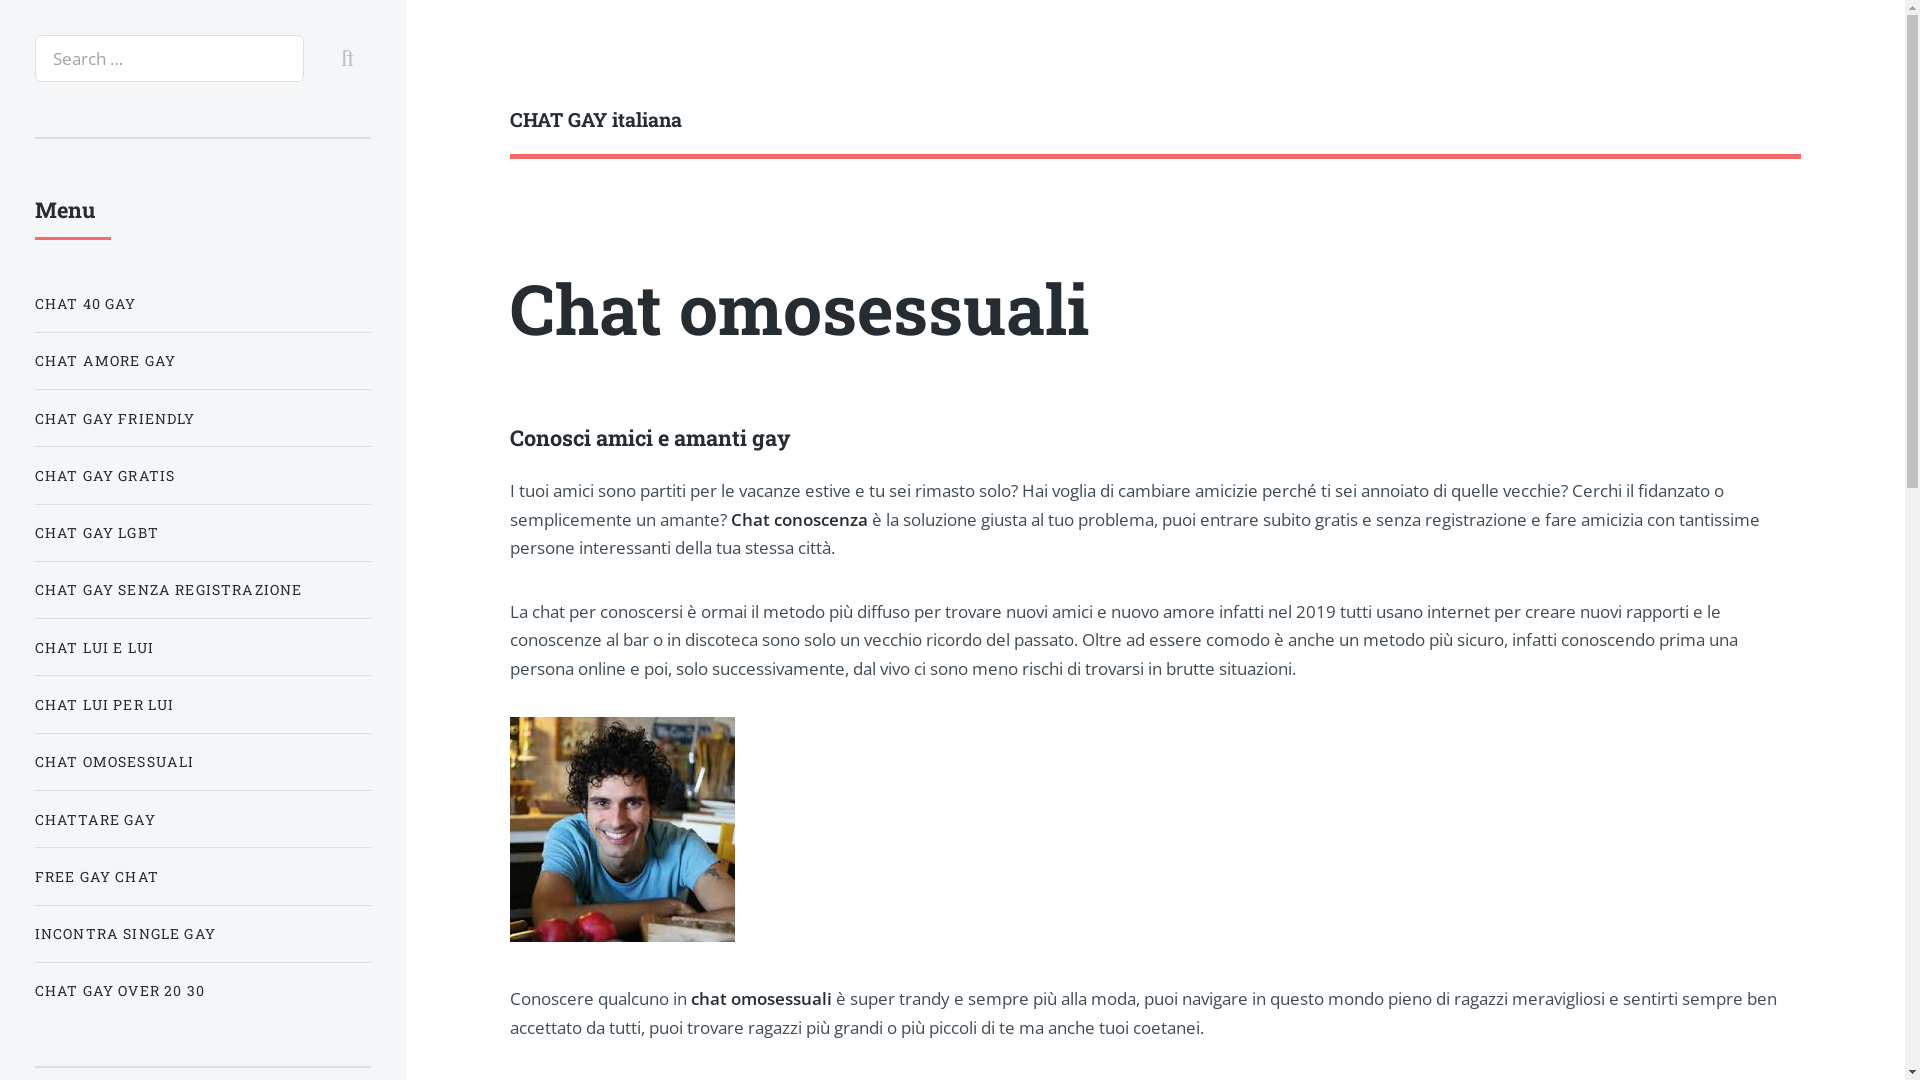  What do you see at coordinates (203, 934) in the screenshot?
I see `INCONTRA SINGLE GAY` at bounding box center [203, 934].